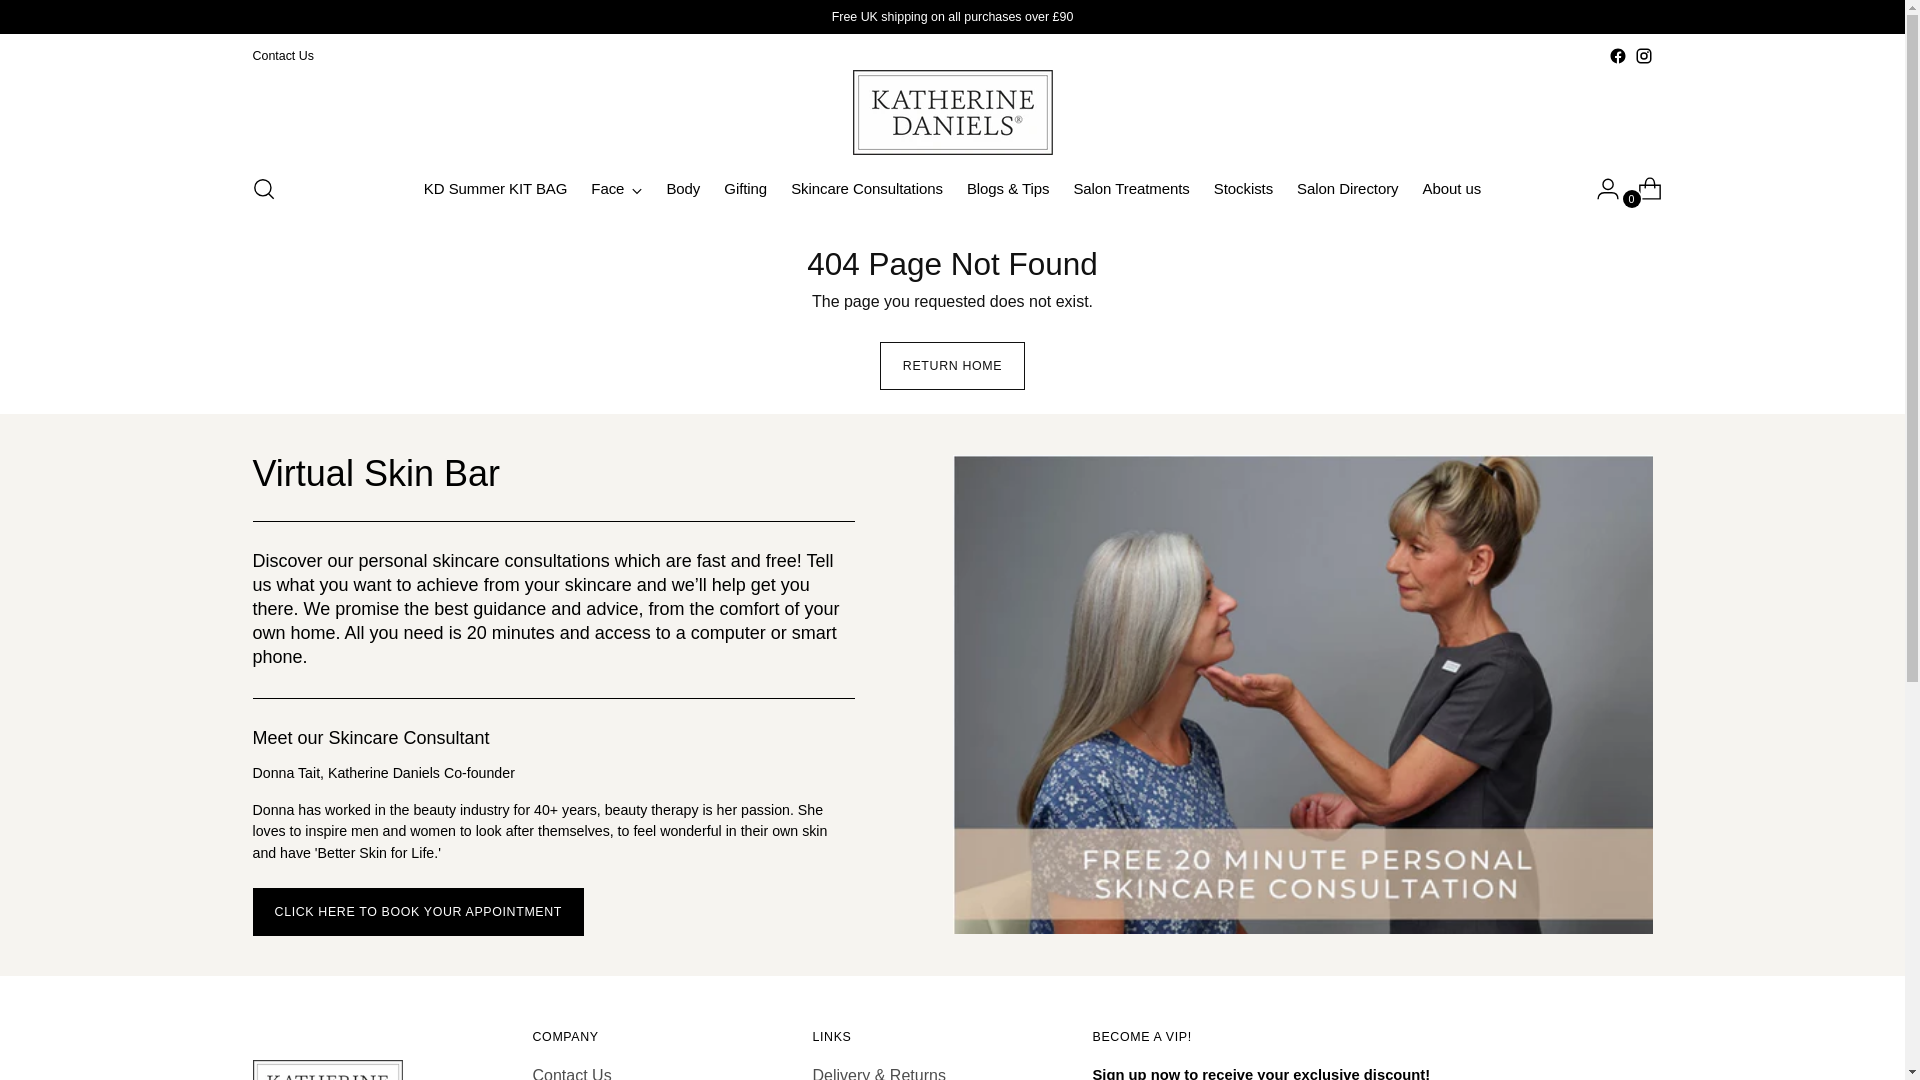  Describe the element at coordinates (1642, 188) in the screenshot. I see `0` at that location.